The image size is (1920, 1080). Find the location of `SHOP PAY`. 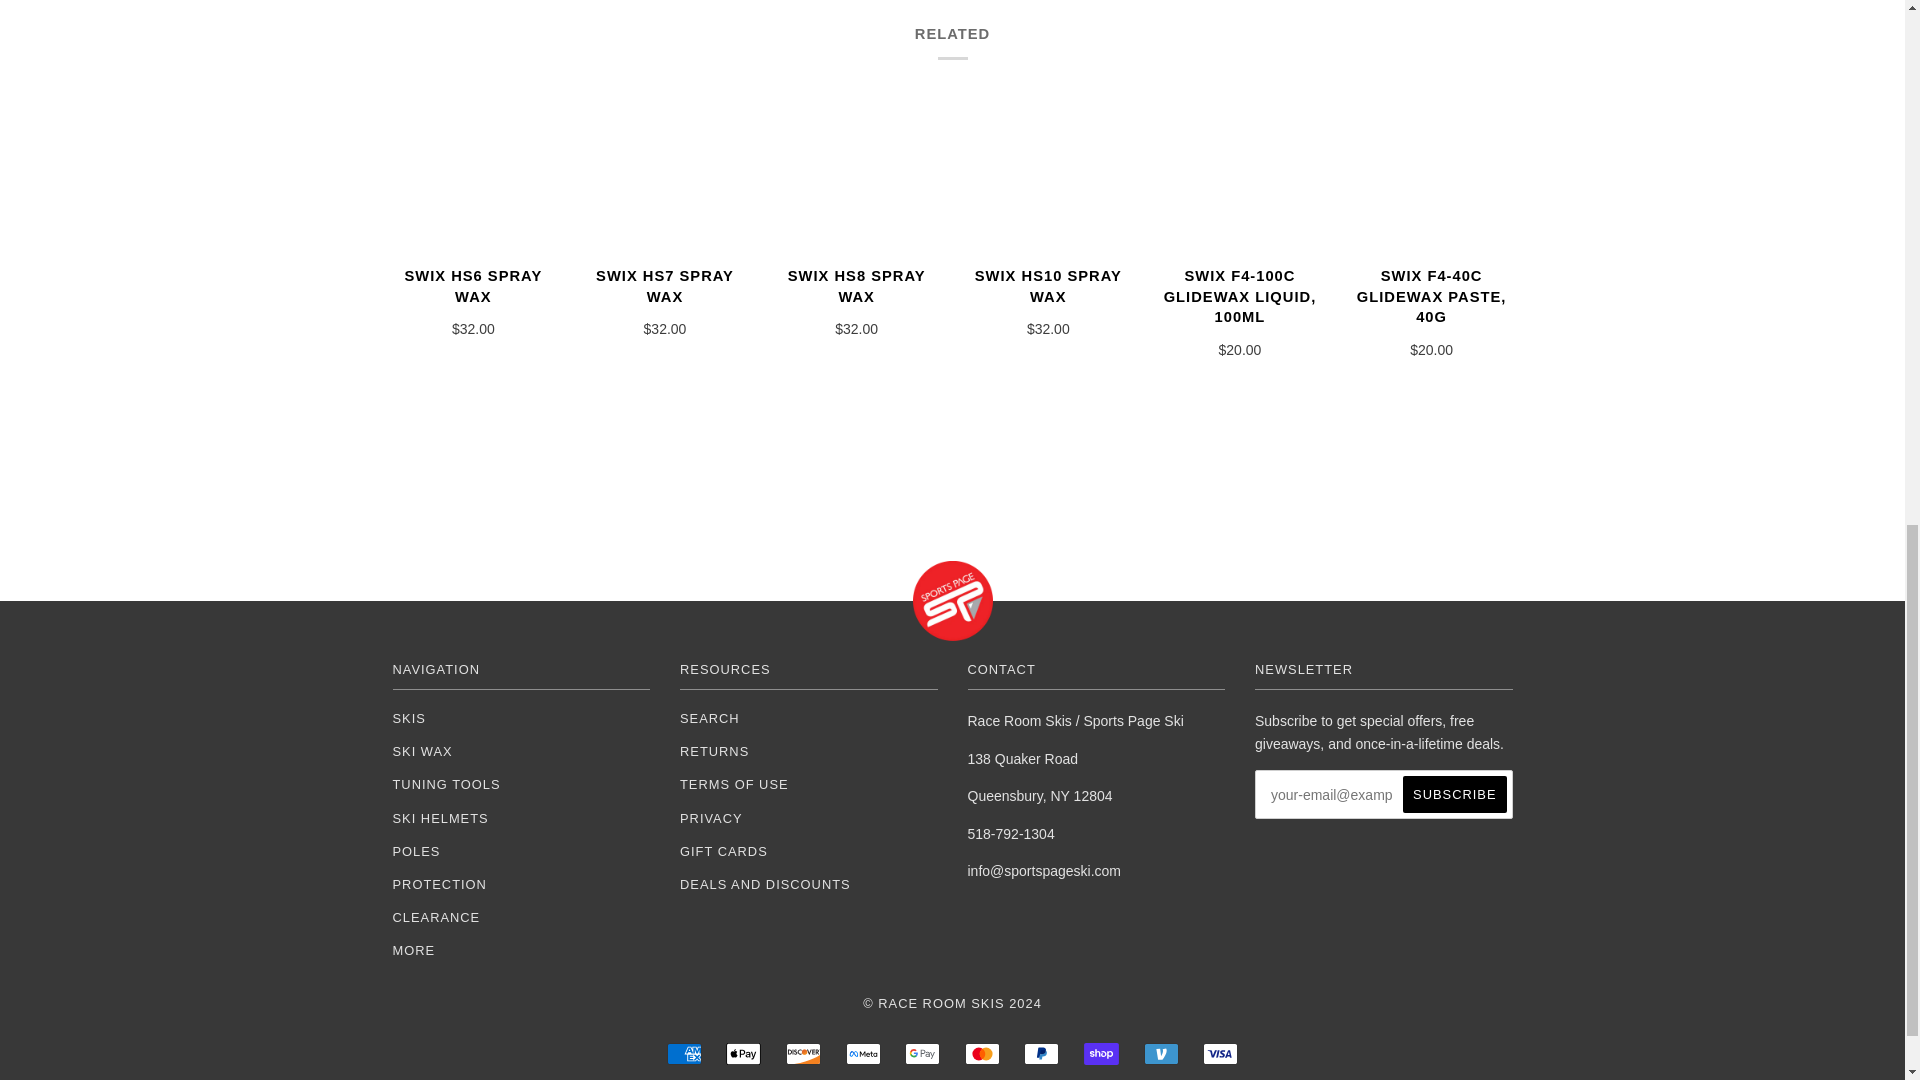

SHOP PAY is located at coordinates (1102, 1054).